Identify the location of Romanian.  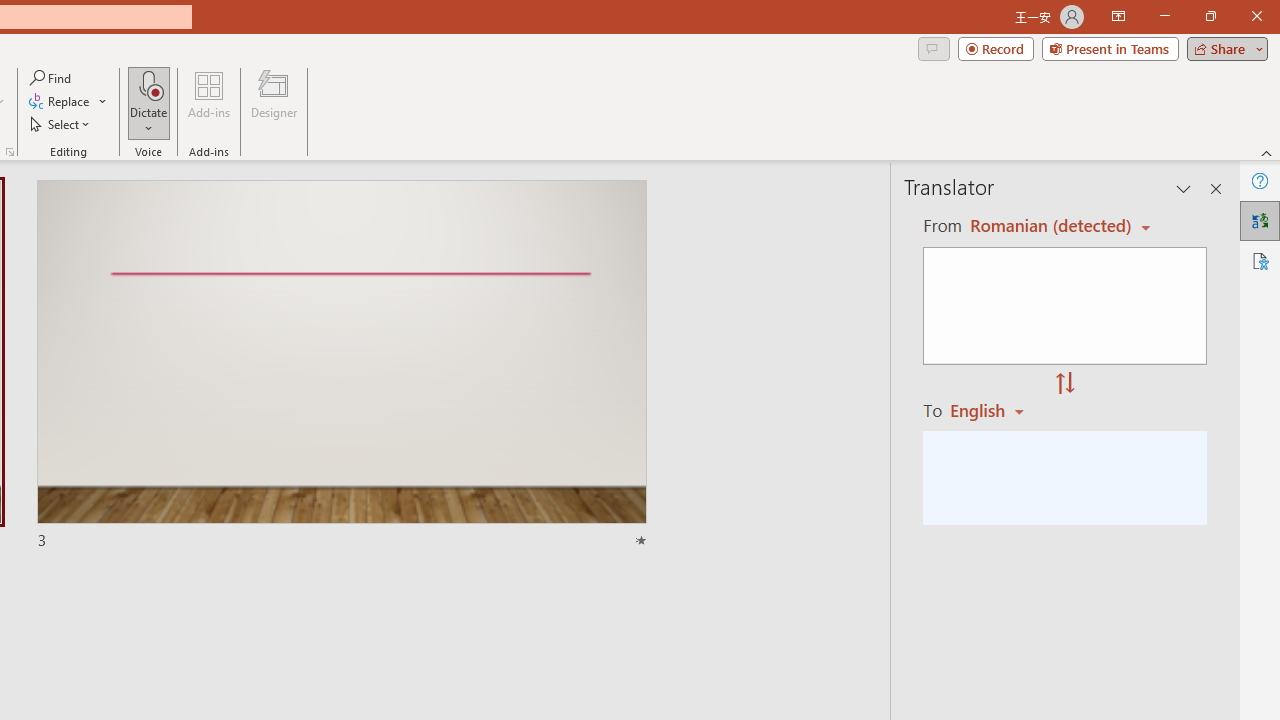
(994, 410).